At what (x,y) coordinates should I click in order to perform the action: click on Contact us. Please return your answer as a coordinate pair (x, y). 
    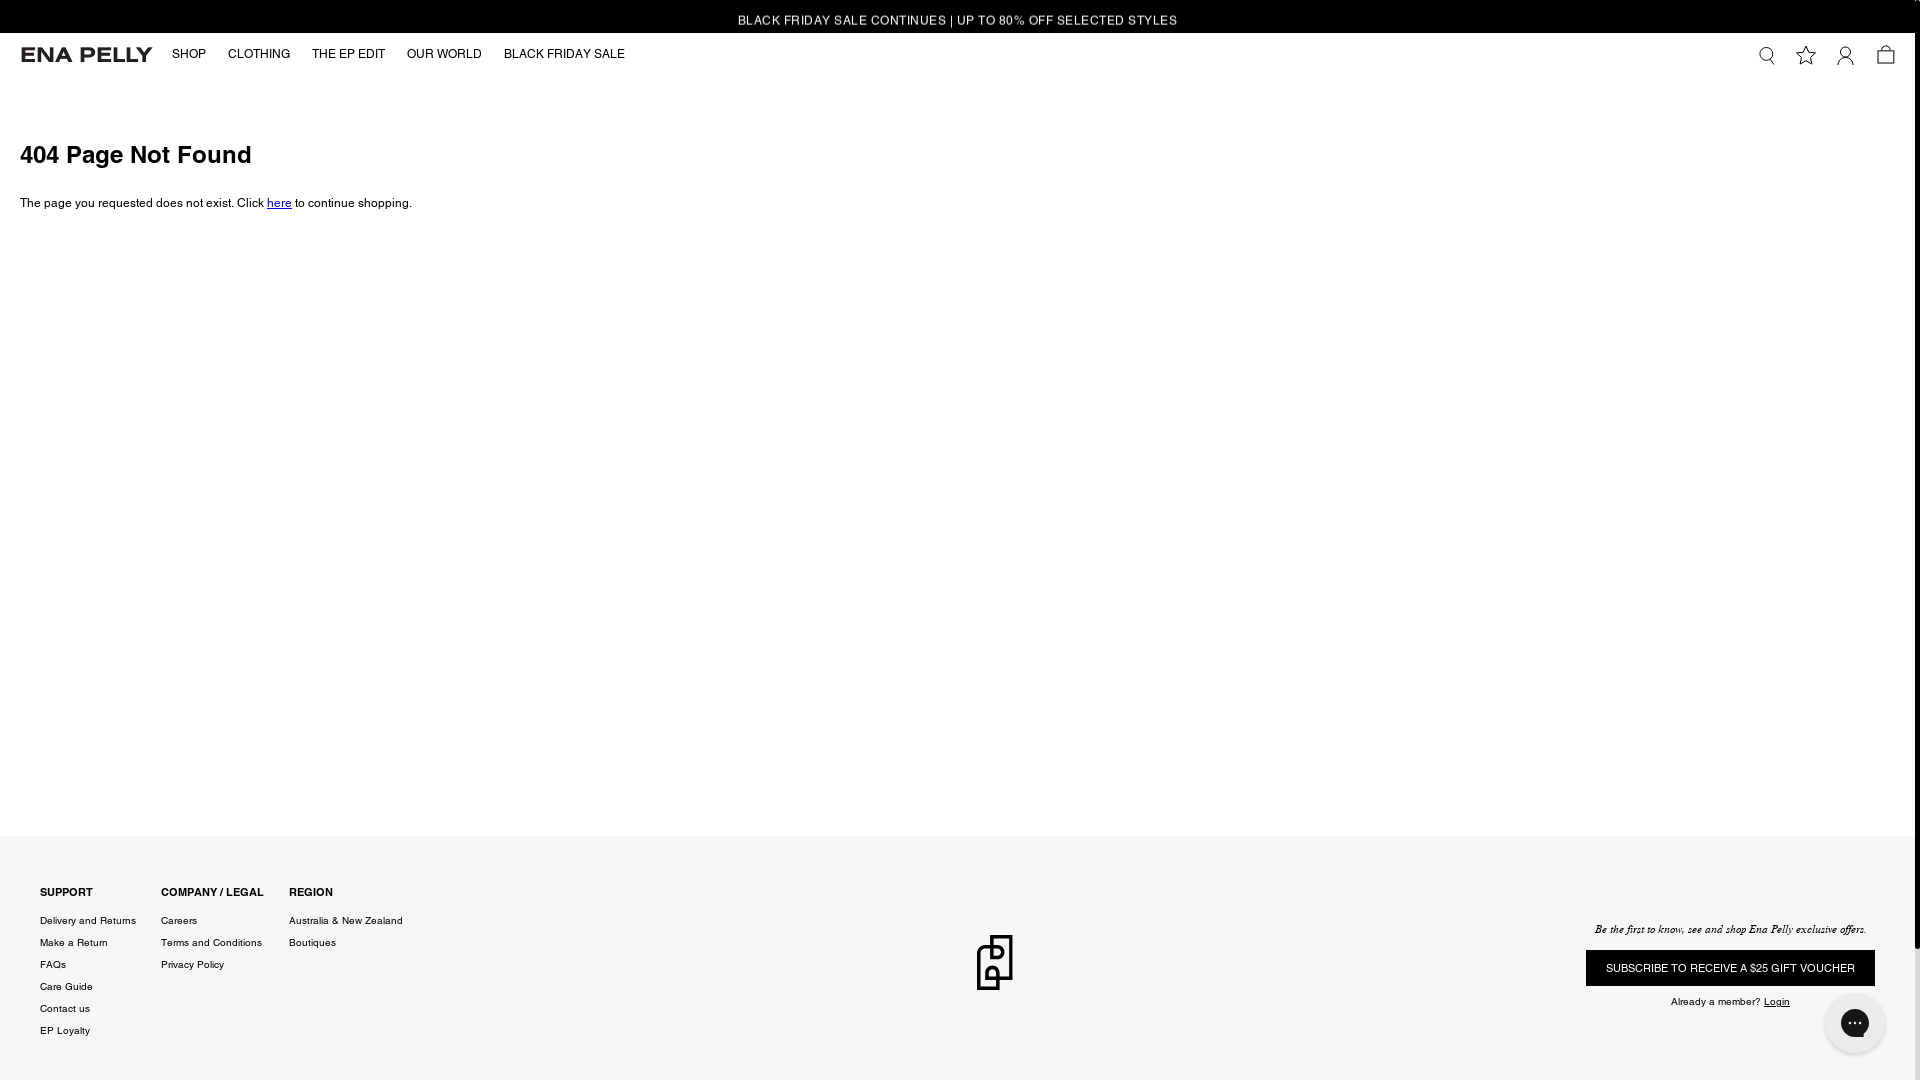
    Looking at the image, I should click on (65, 1009).